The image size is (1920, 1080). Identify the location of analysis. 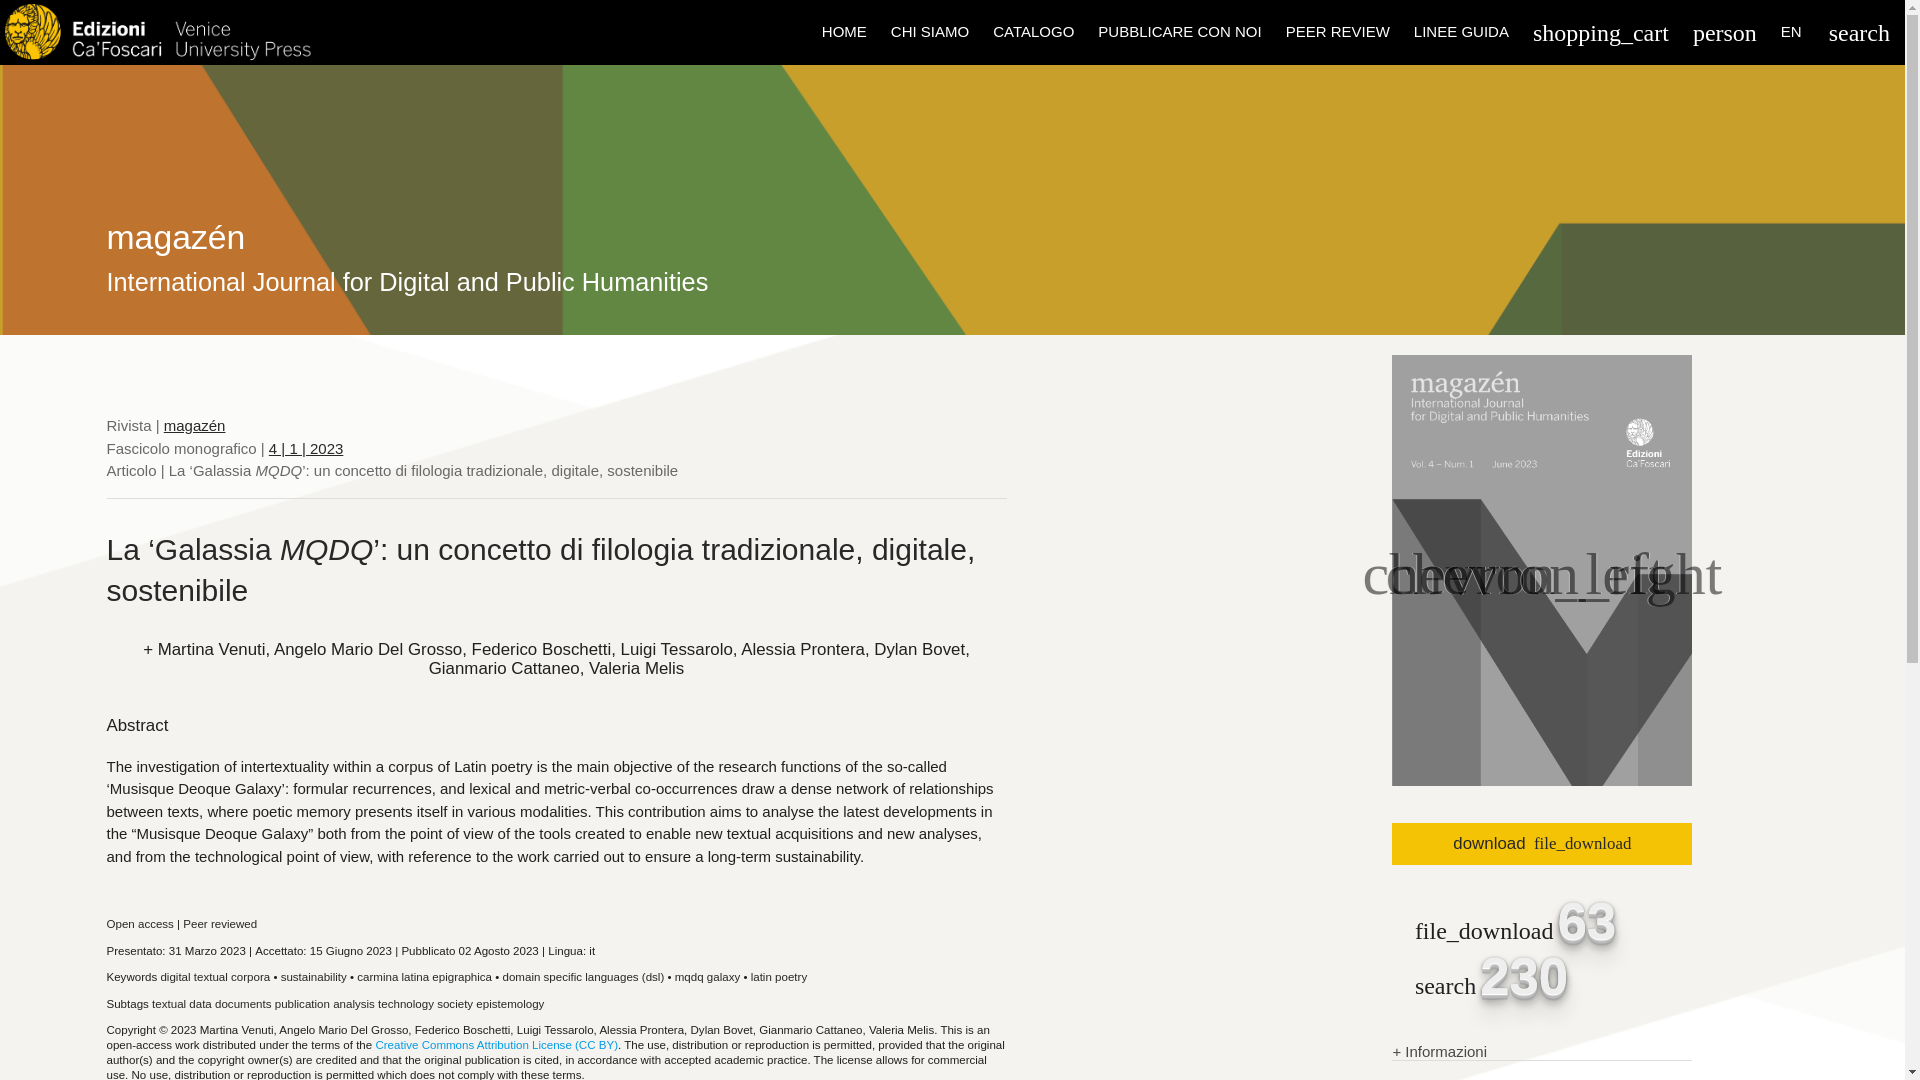
(353, 1003).